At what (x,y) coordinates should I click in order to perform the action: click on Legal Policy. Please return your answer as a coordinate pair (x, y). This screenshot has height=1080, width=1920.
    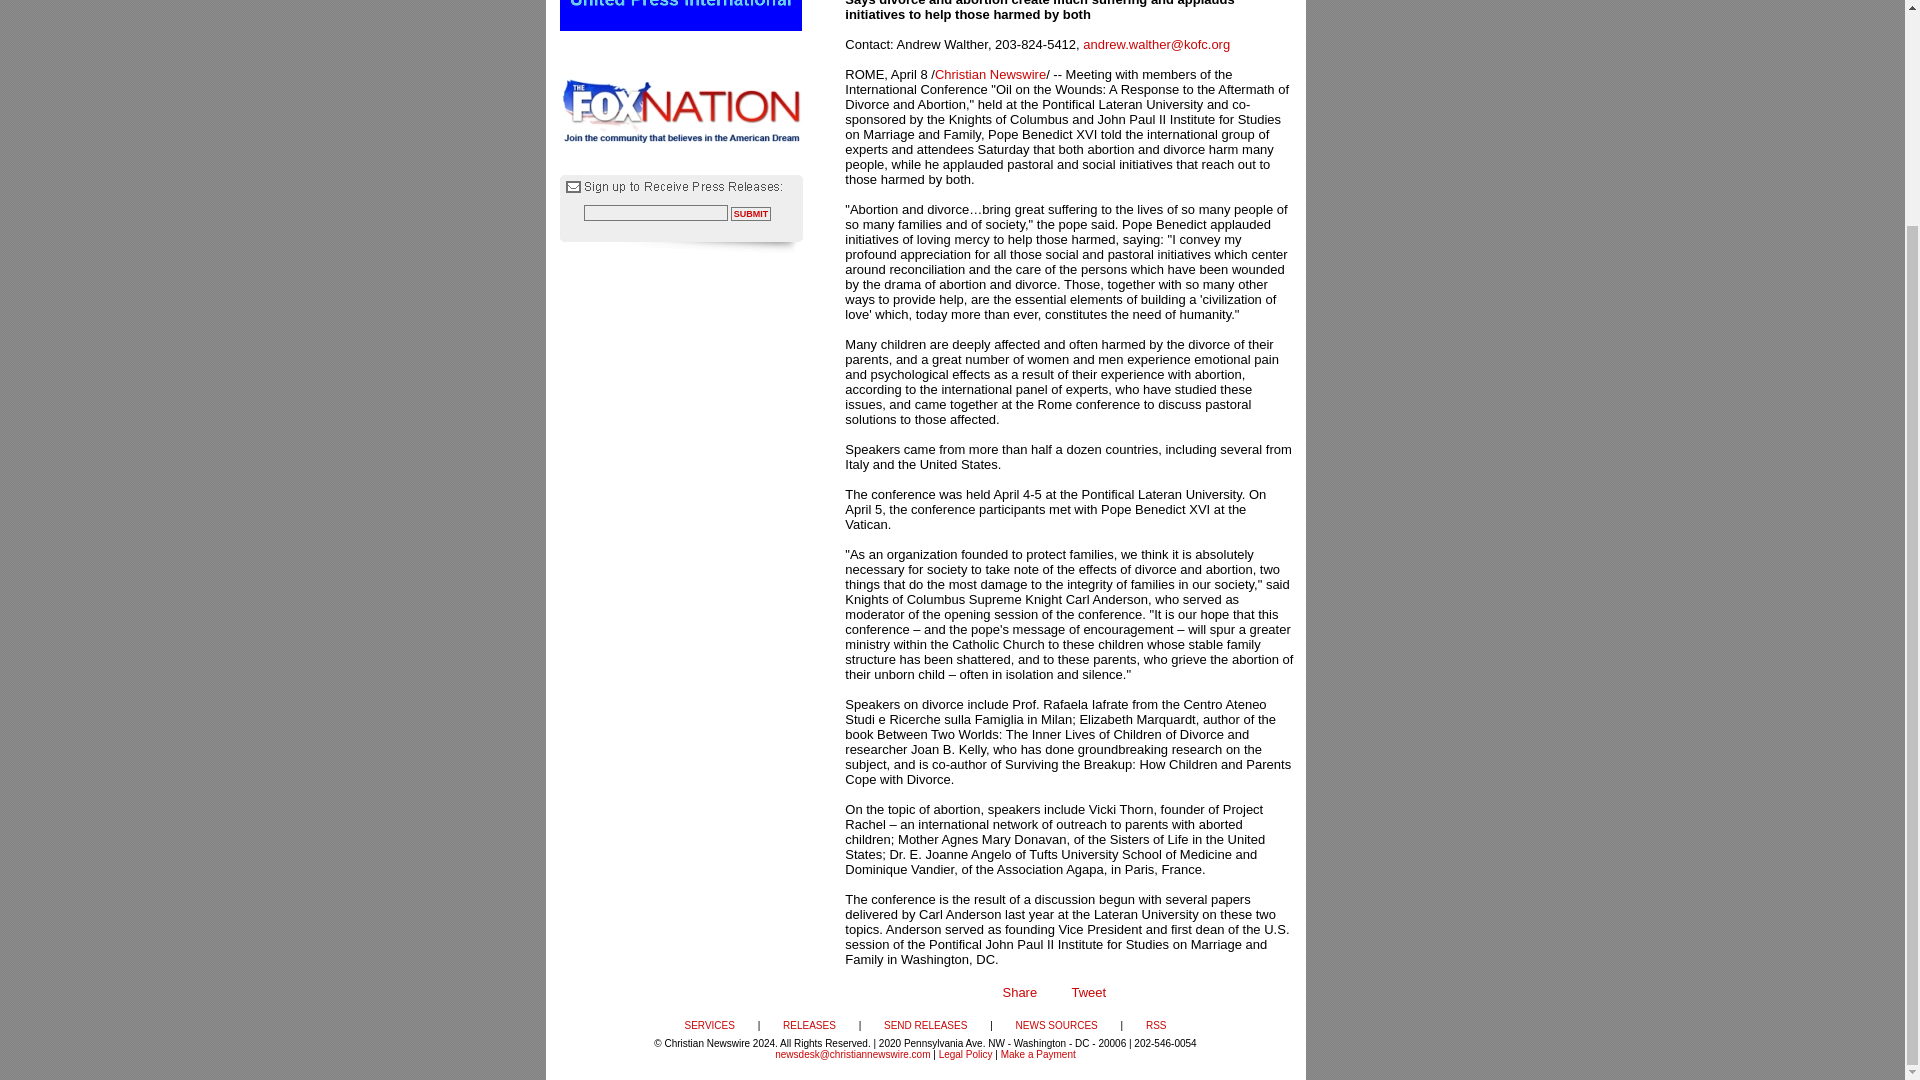
    Looking at the image, I should click on (965, 1054).